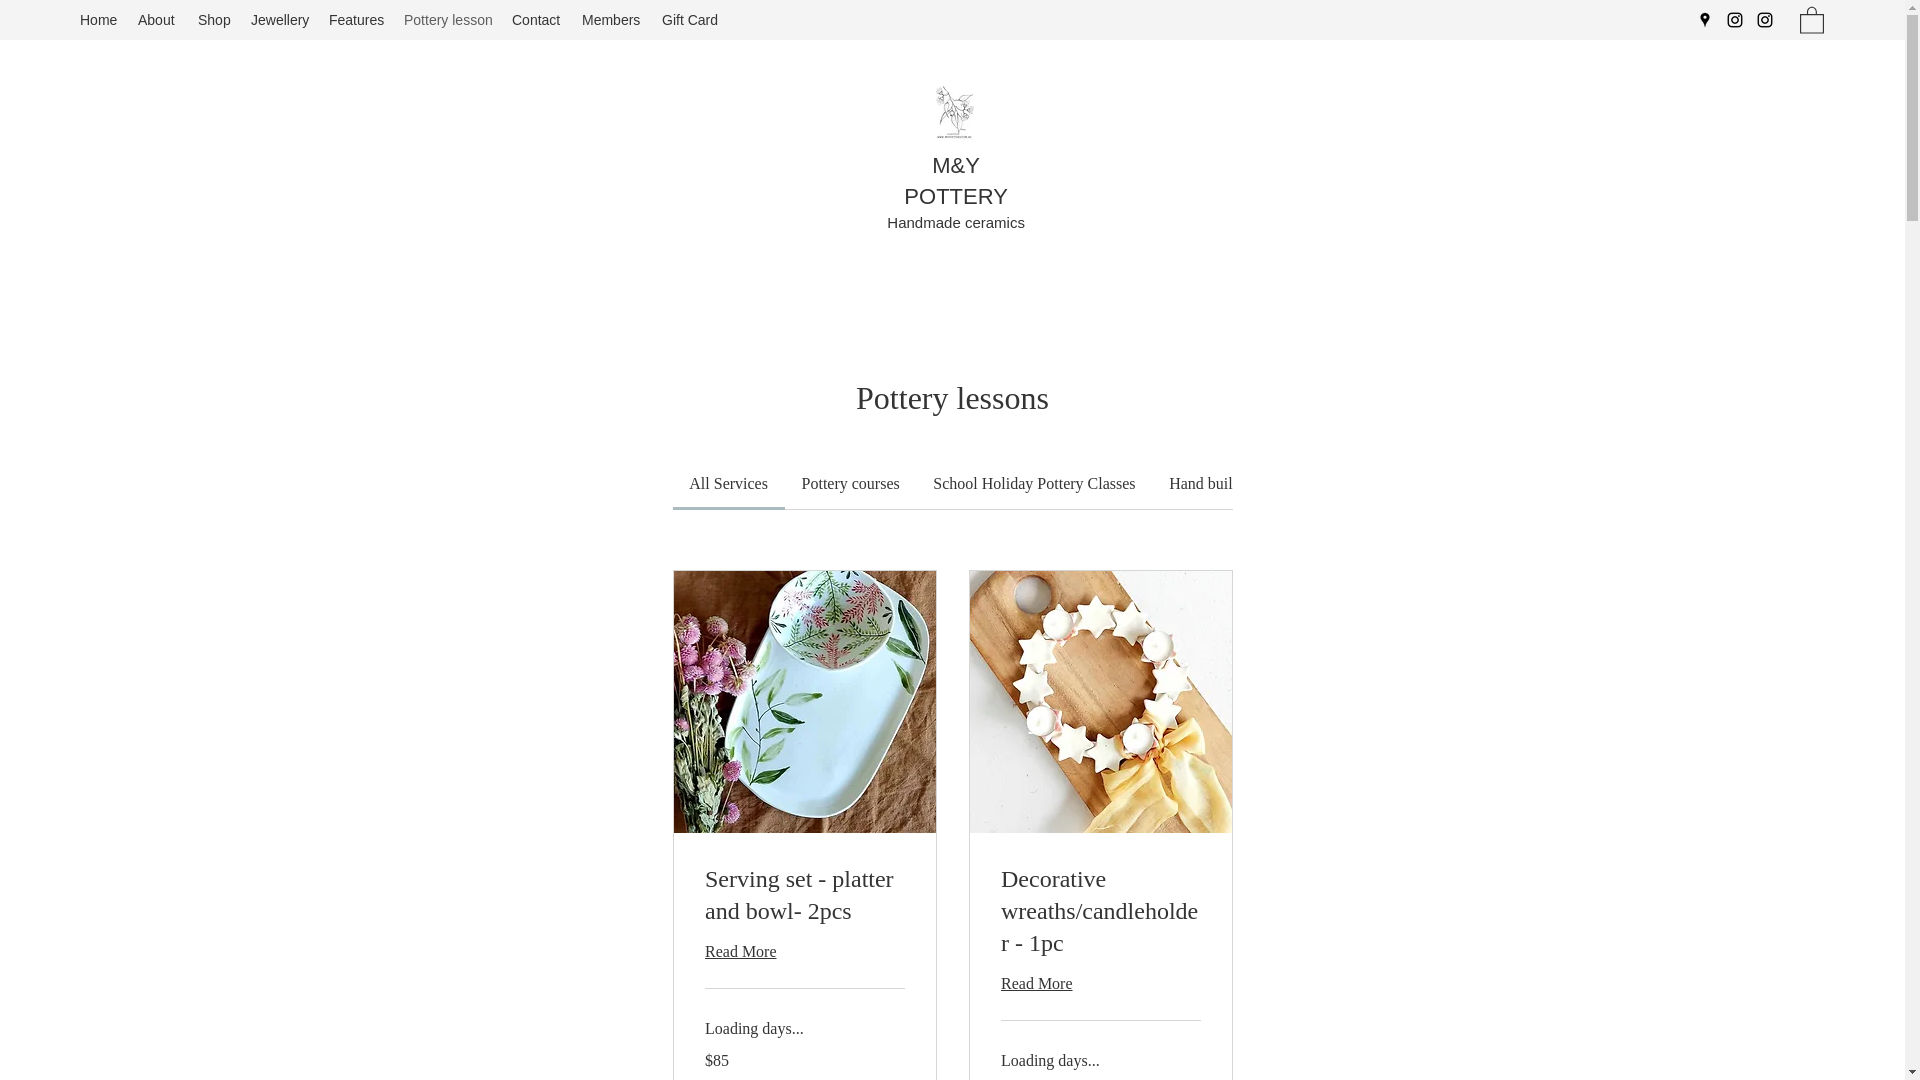 This screenshot has height=1080, width=1920. I want to click on Serving set - platter and bowl- 2pcs, so click(804, 896).